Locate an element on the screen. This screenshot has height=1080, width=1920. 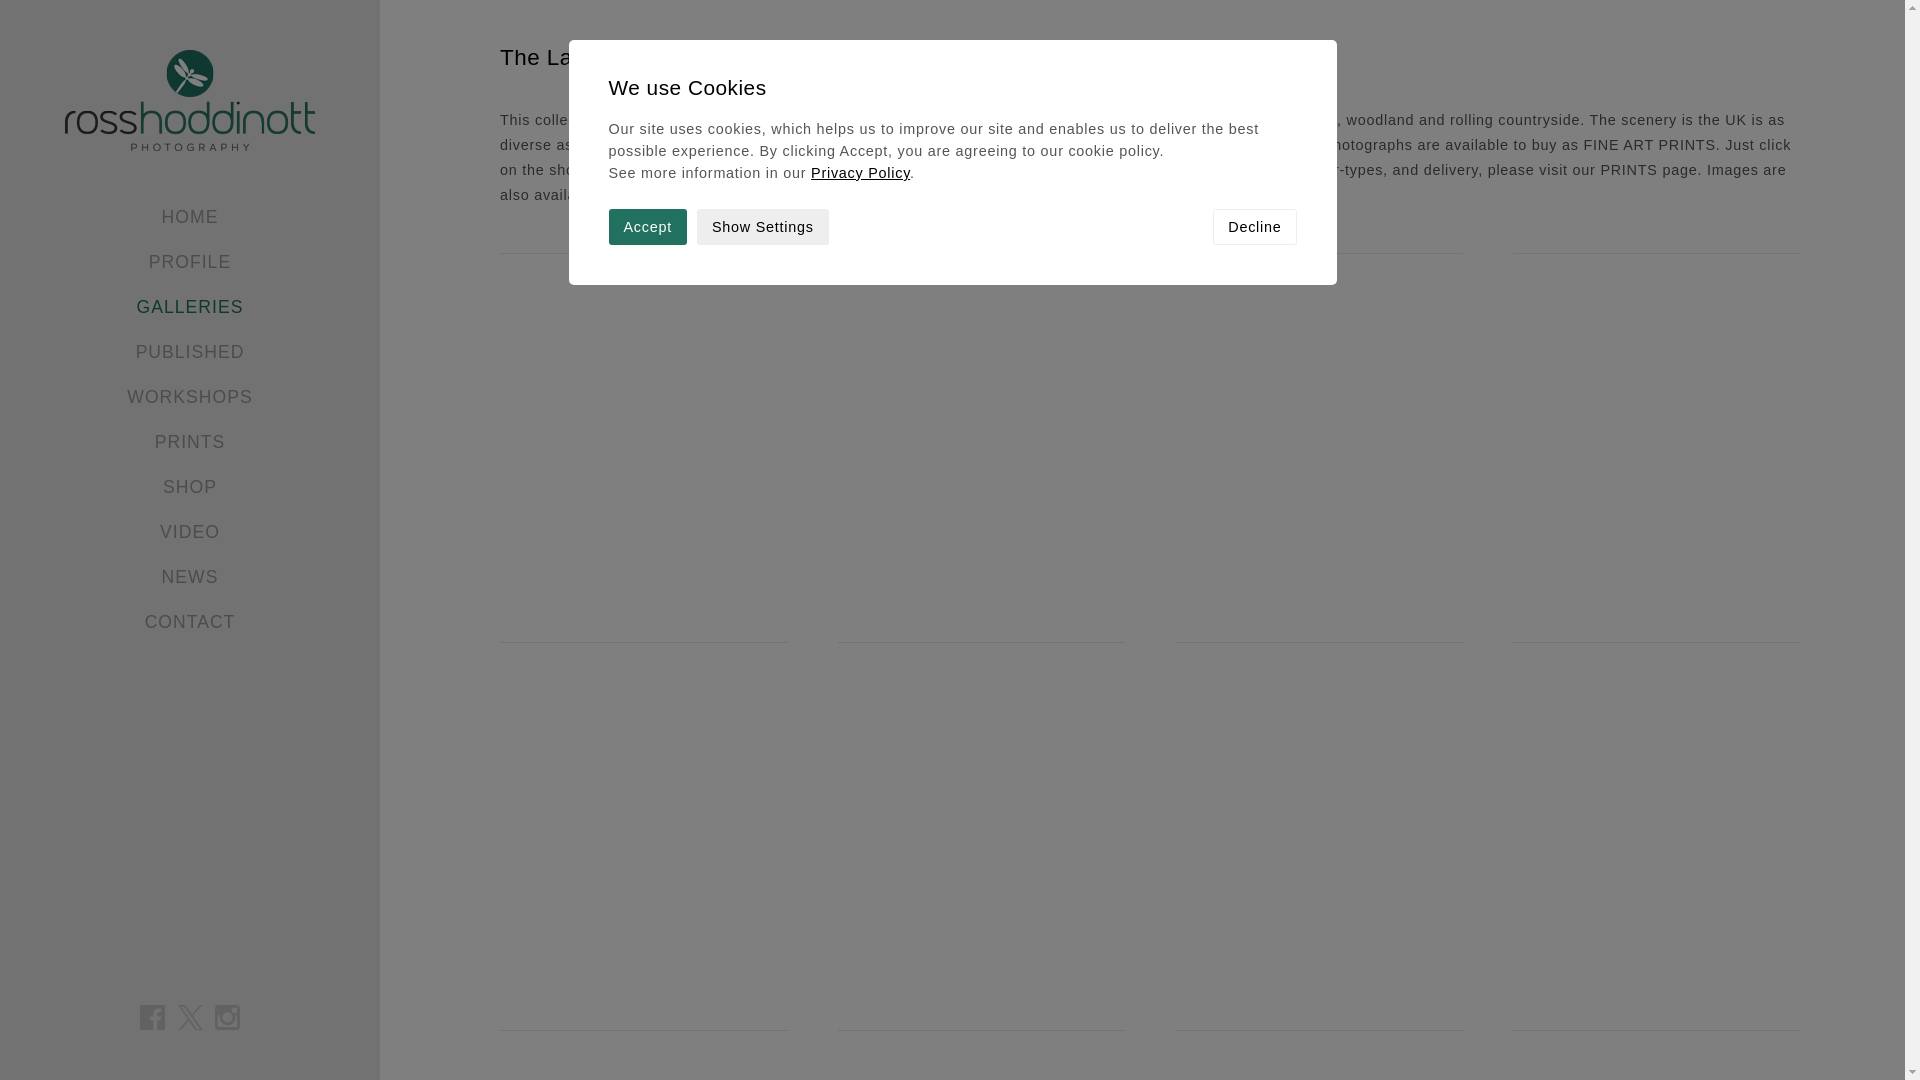
PRINTS is located at coordinates (190, 442).